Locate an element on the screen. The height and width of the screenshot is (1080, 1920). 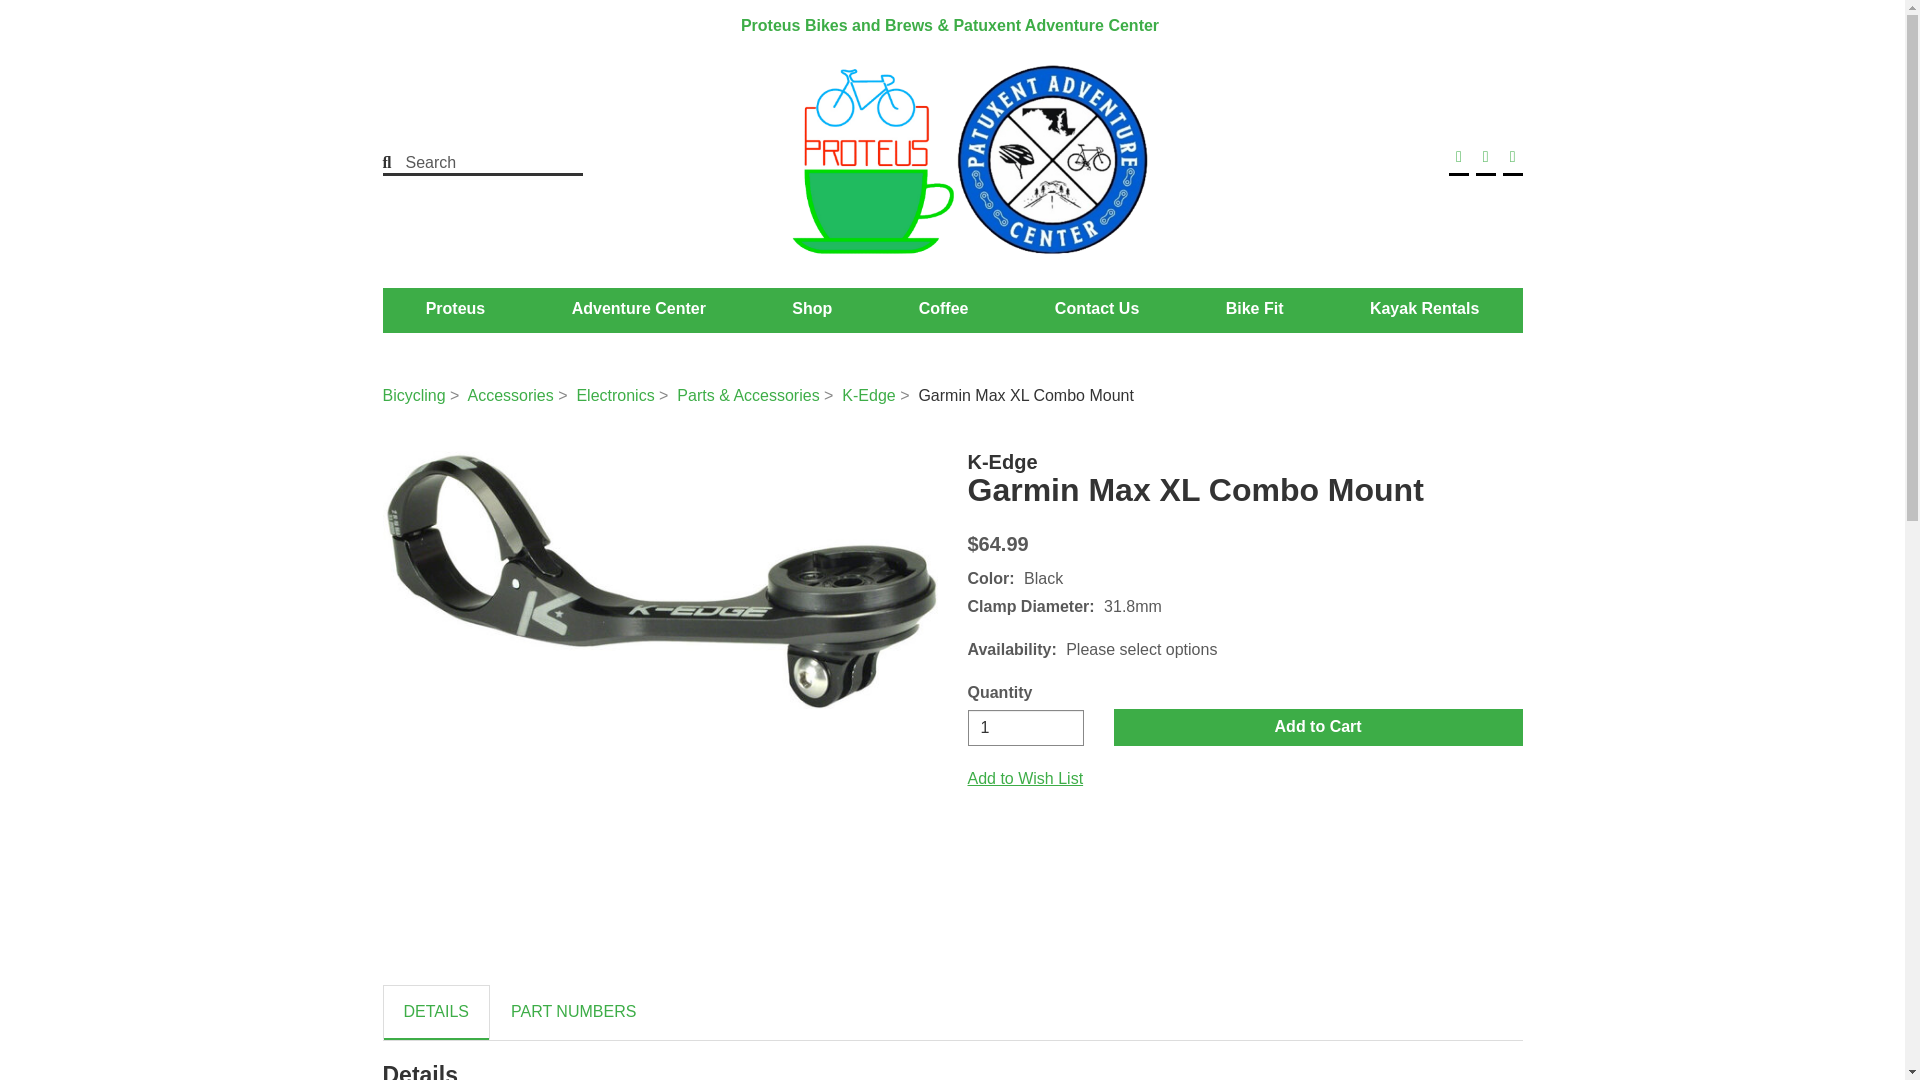
Adventure Center is located at coordinates (638, 309).